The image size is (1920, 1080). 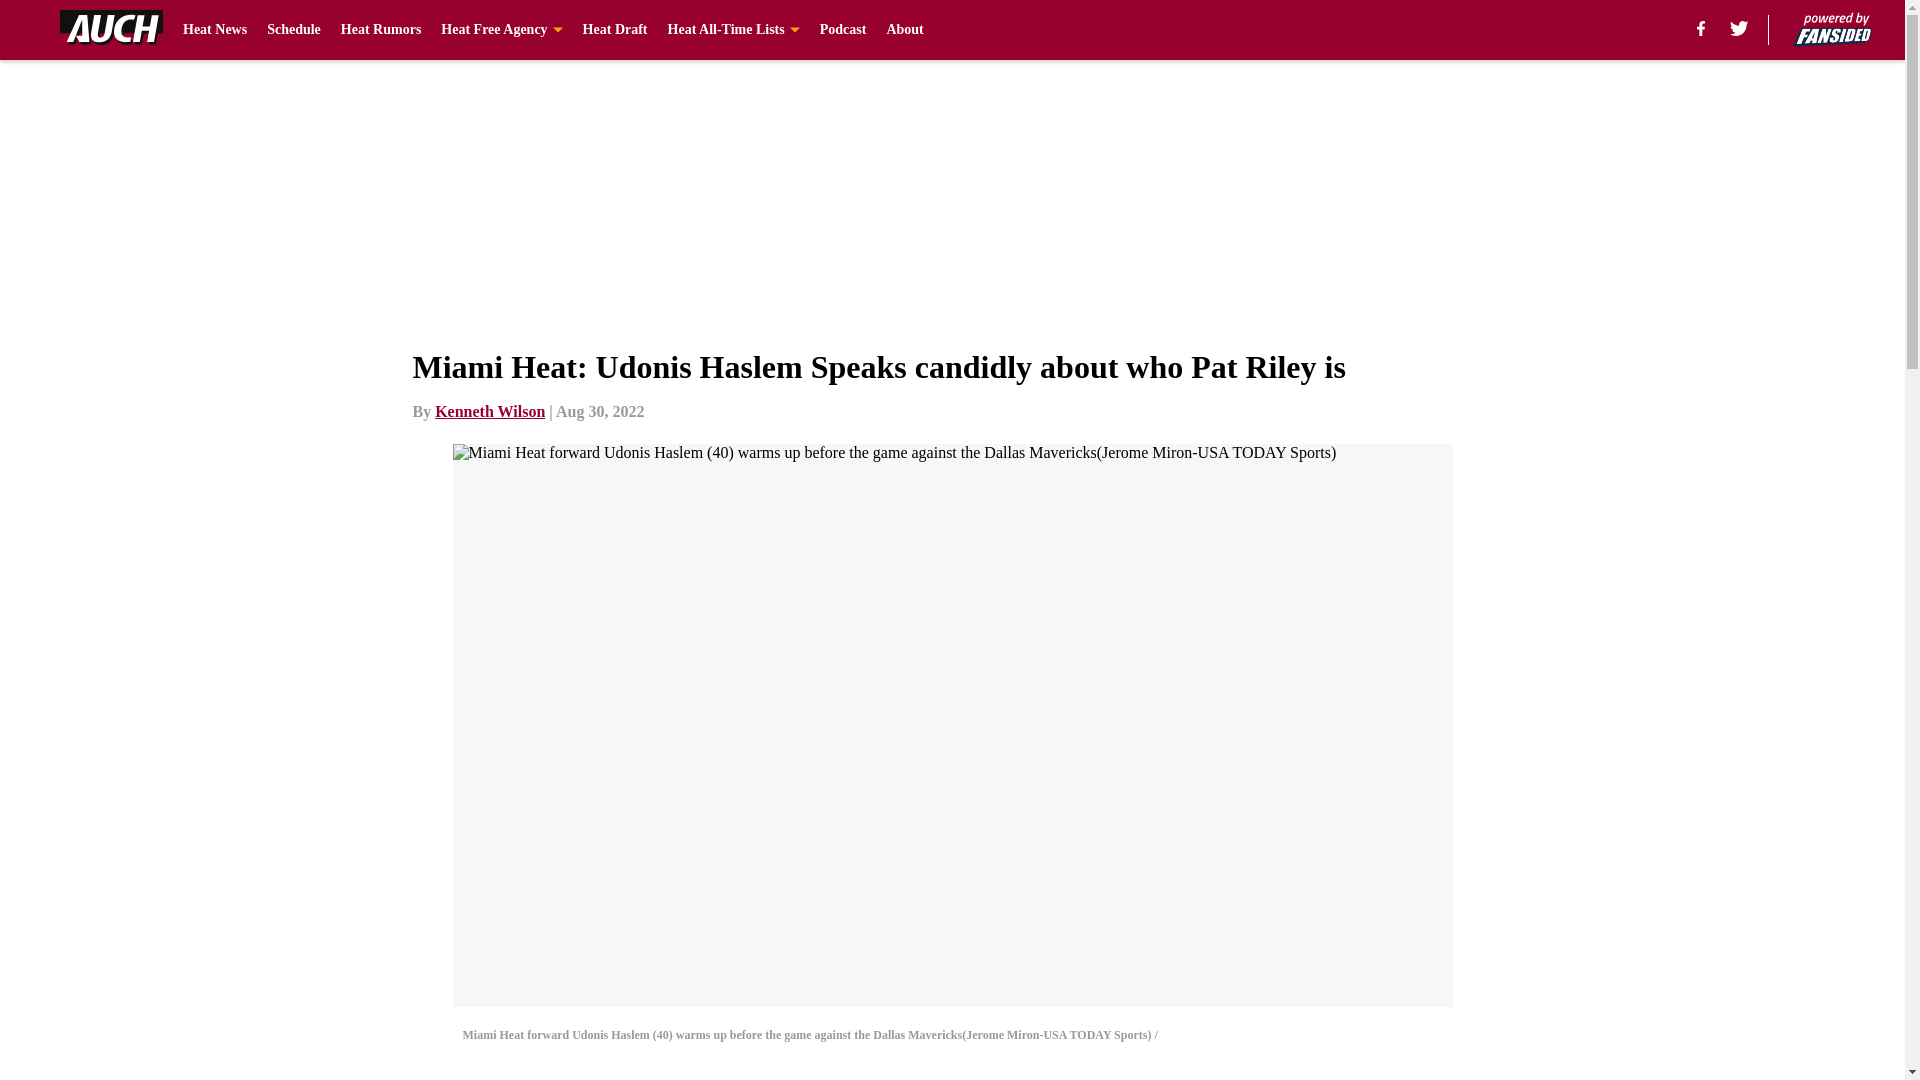 What do you see at coordinates (843, 30) in the screenshot?
I see `Podcast` at bounding box center [843, 30].